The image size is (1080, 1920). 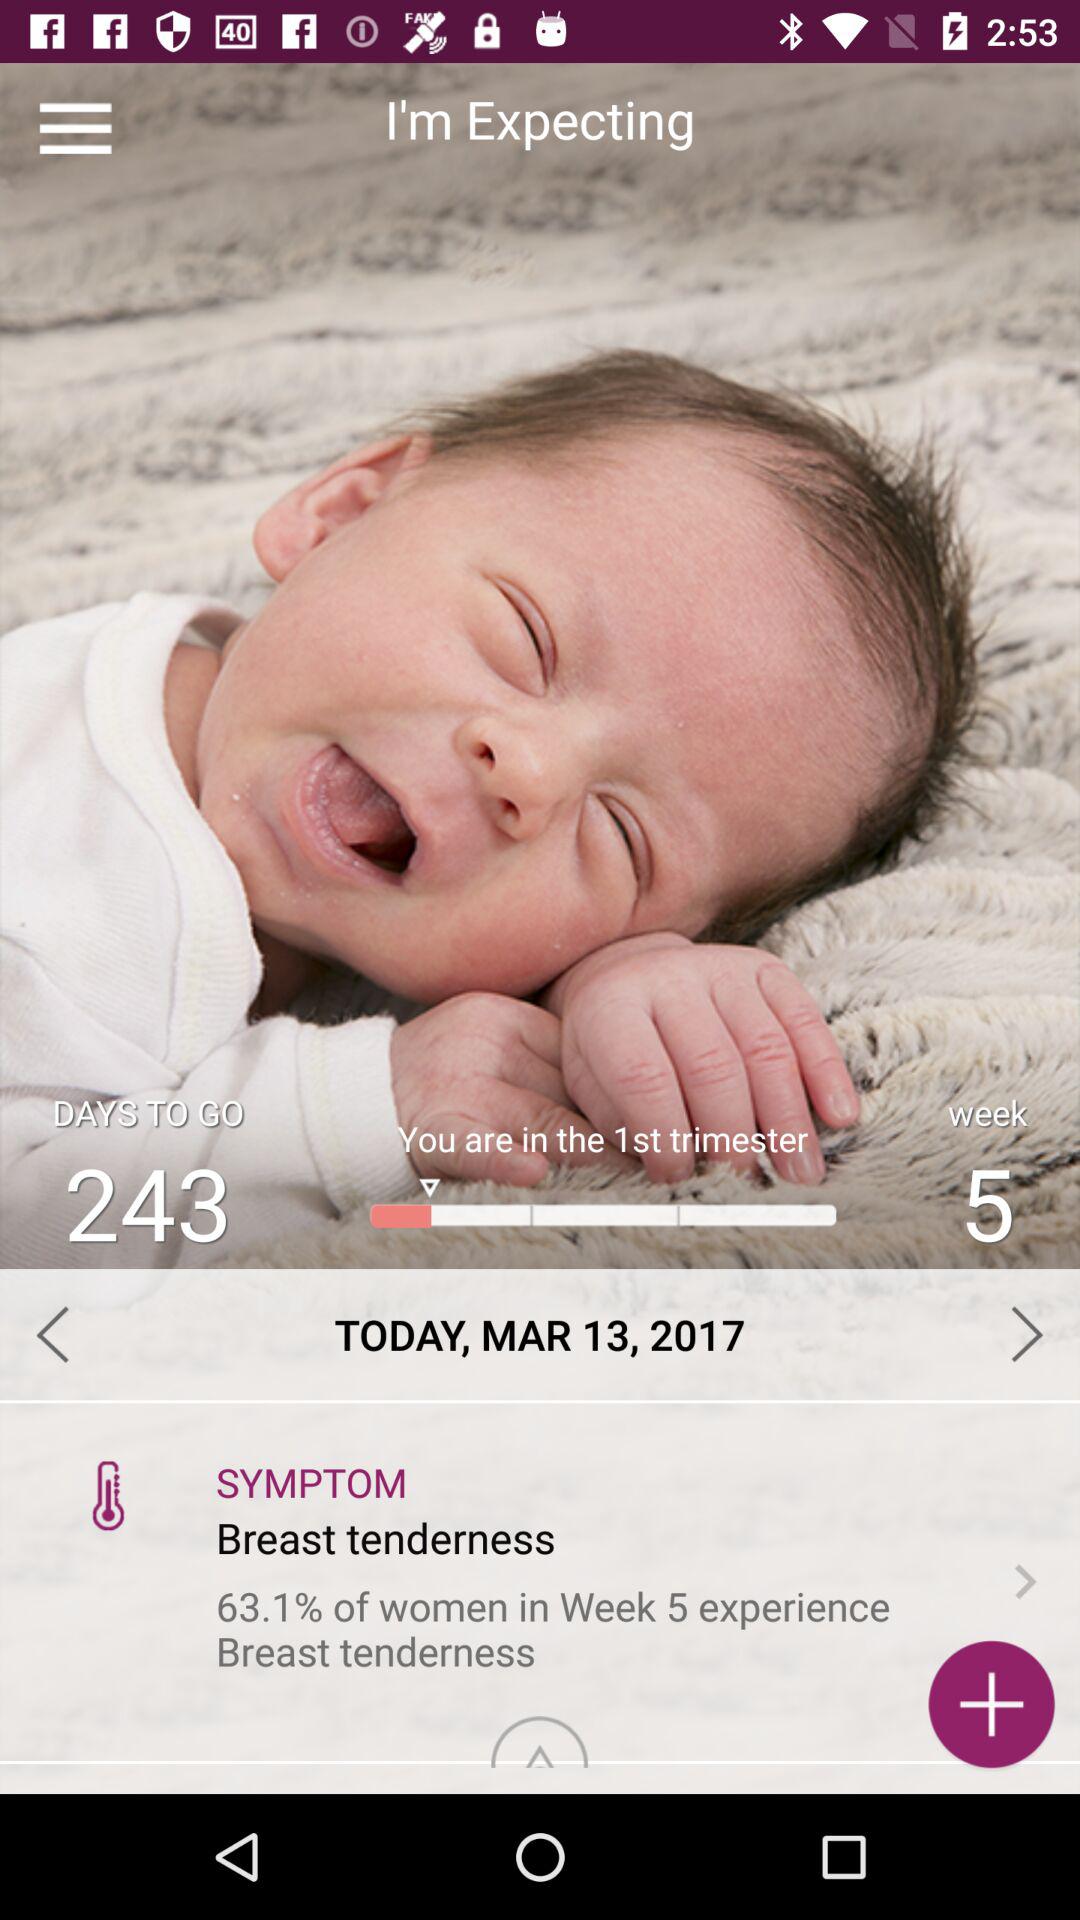 I want to click on select the item to the right of the 63 1 of icon, so click(x=1025, y=1581).